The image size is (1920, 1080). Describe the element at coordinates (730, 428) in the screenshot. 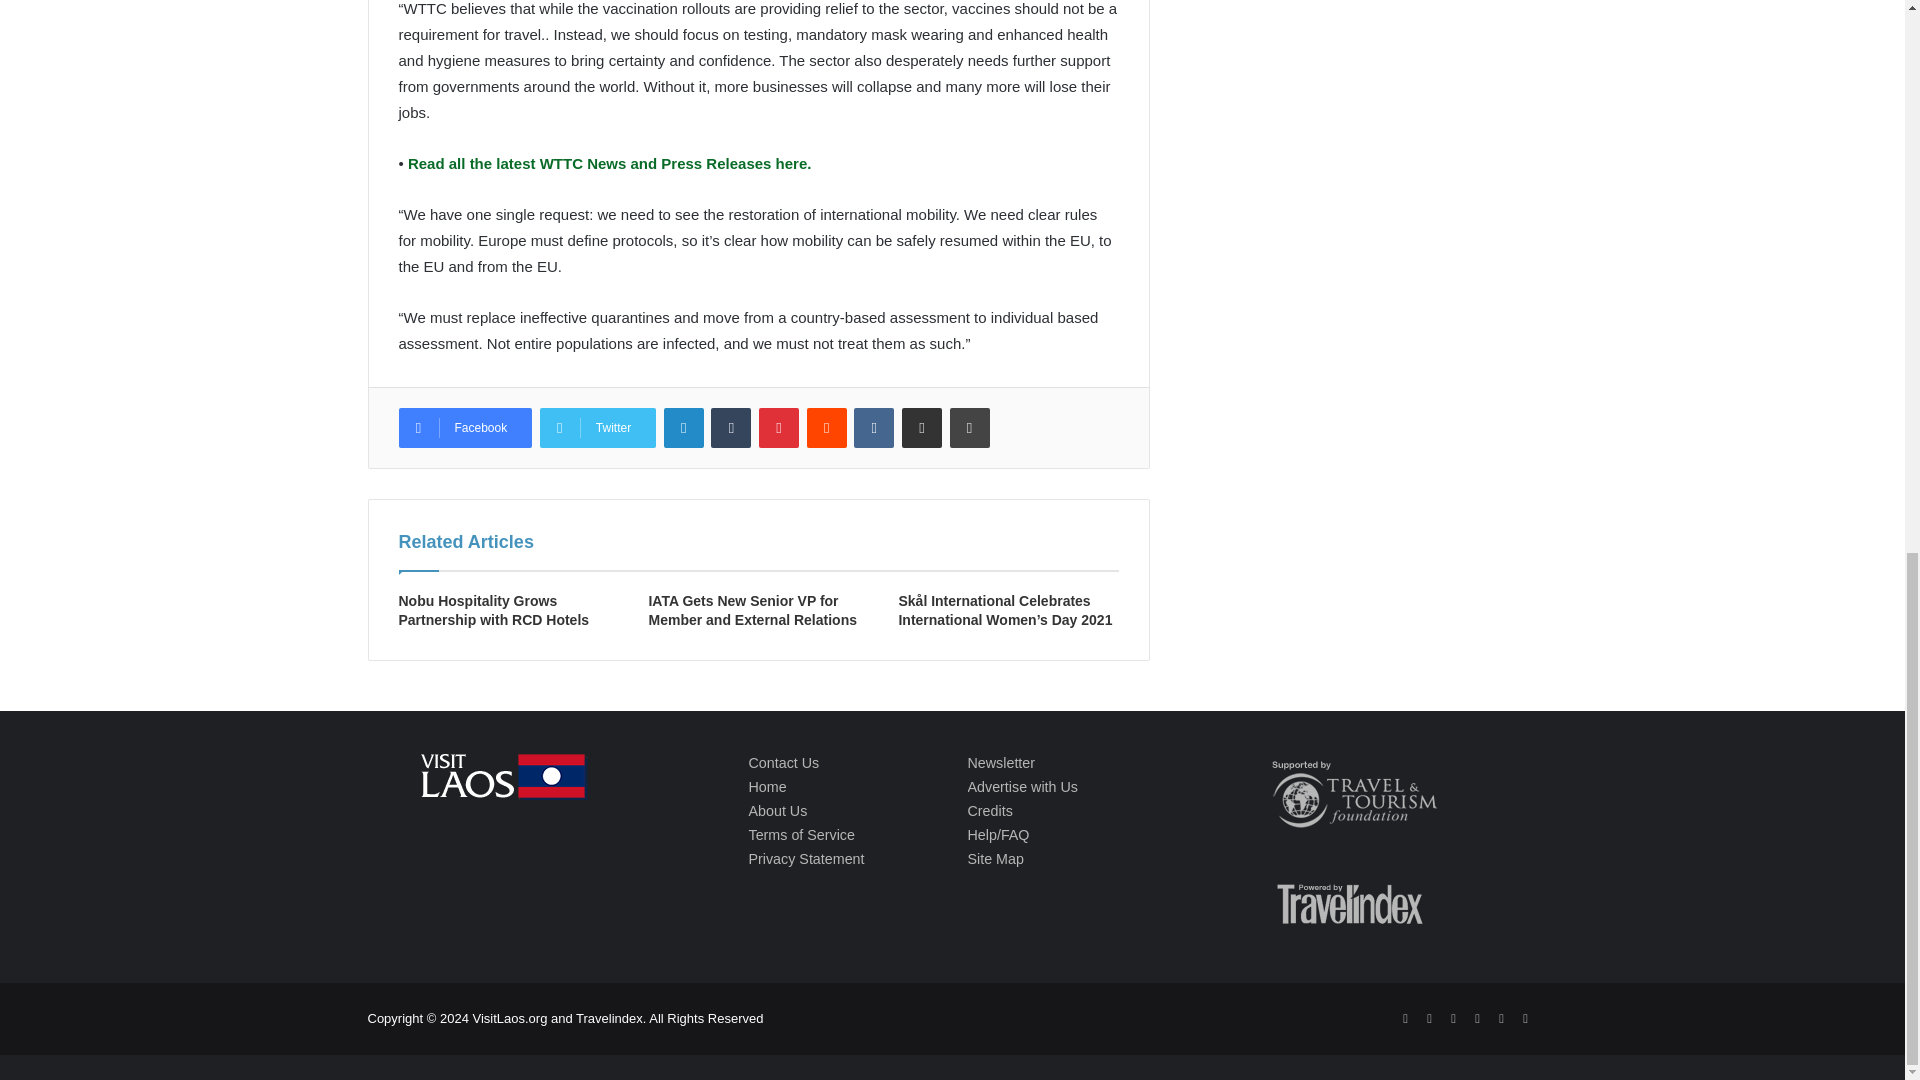

I see `Tumblr` at that location.